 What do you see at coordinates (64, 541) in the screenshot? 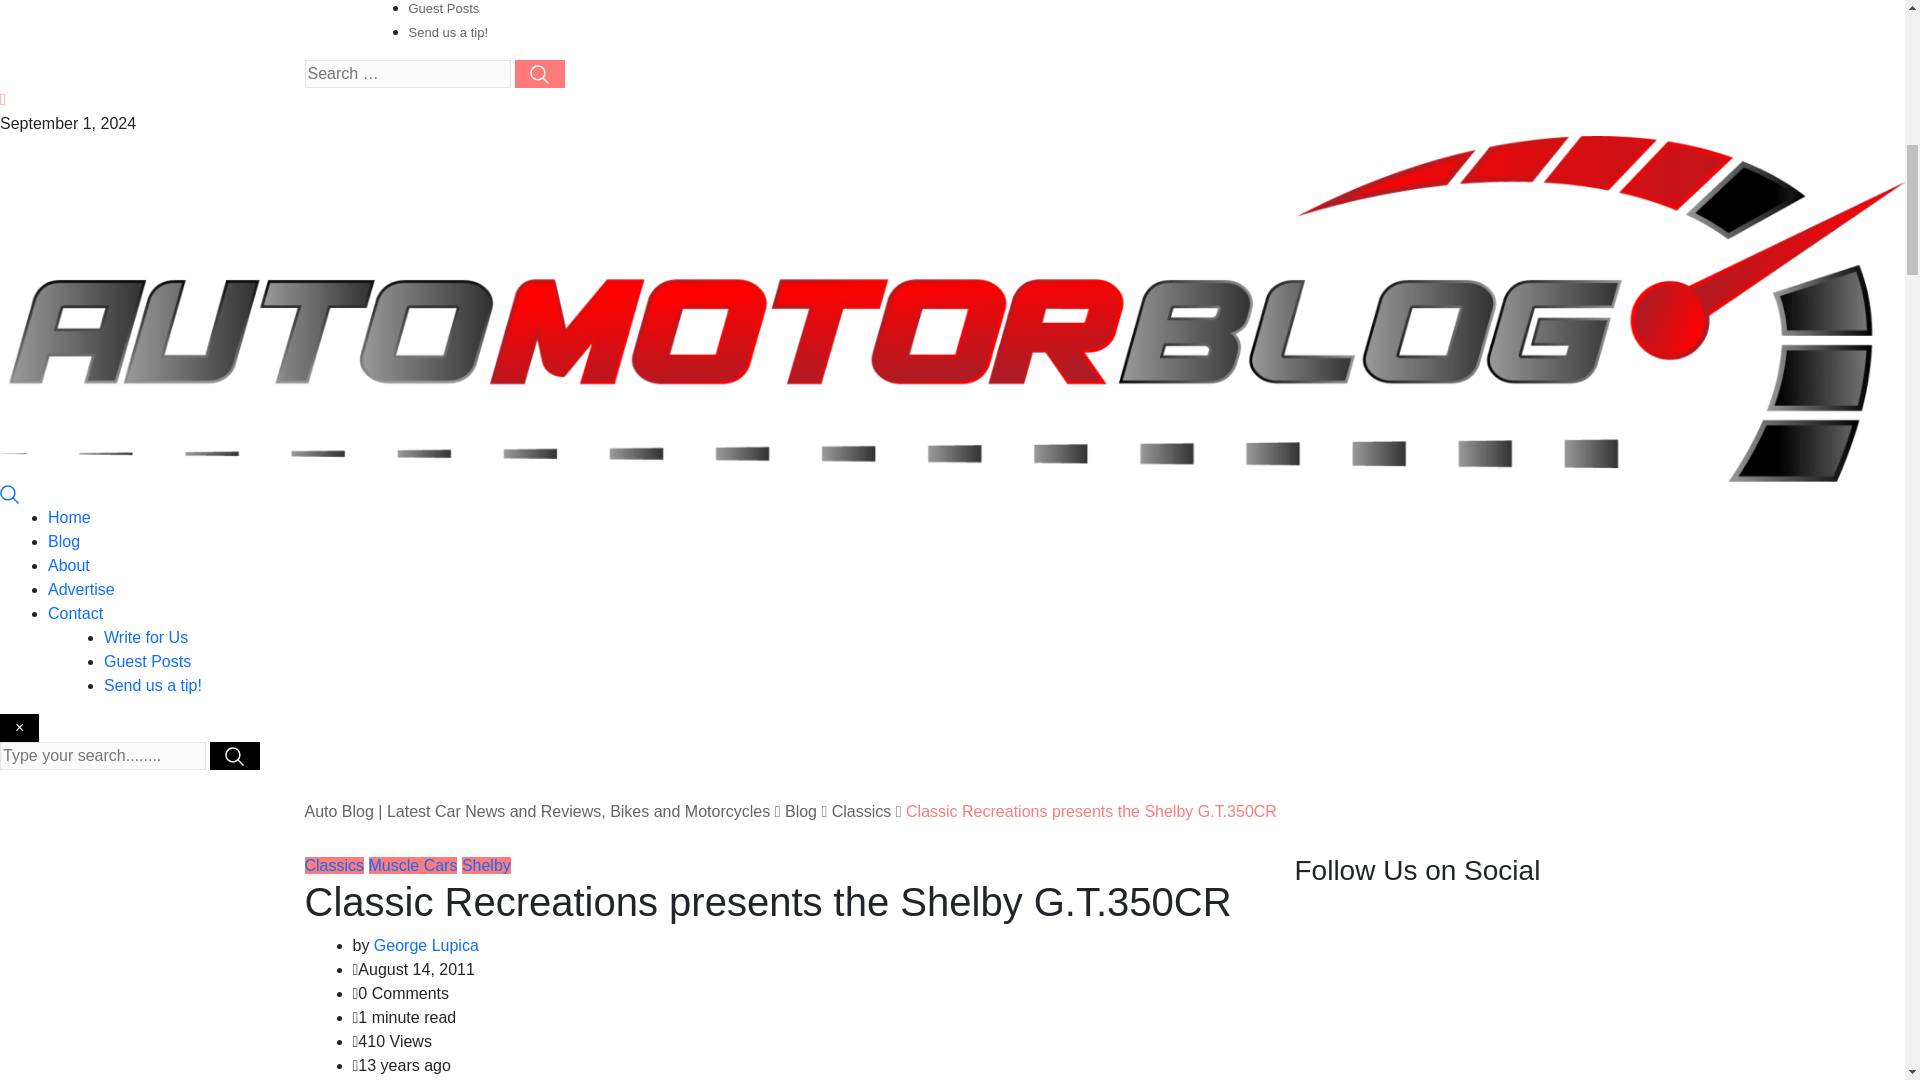
I see `Blog` at bounding box center [64, 541].